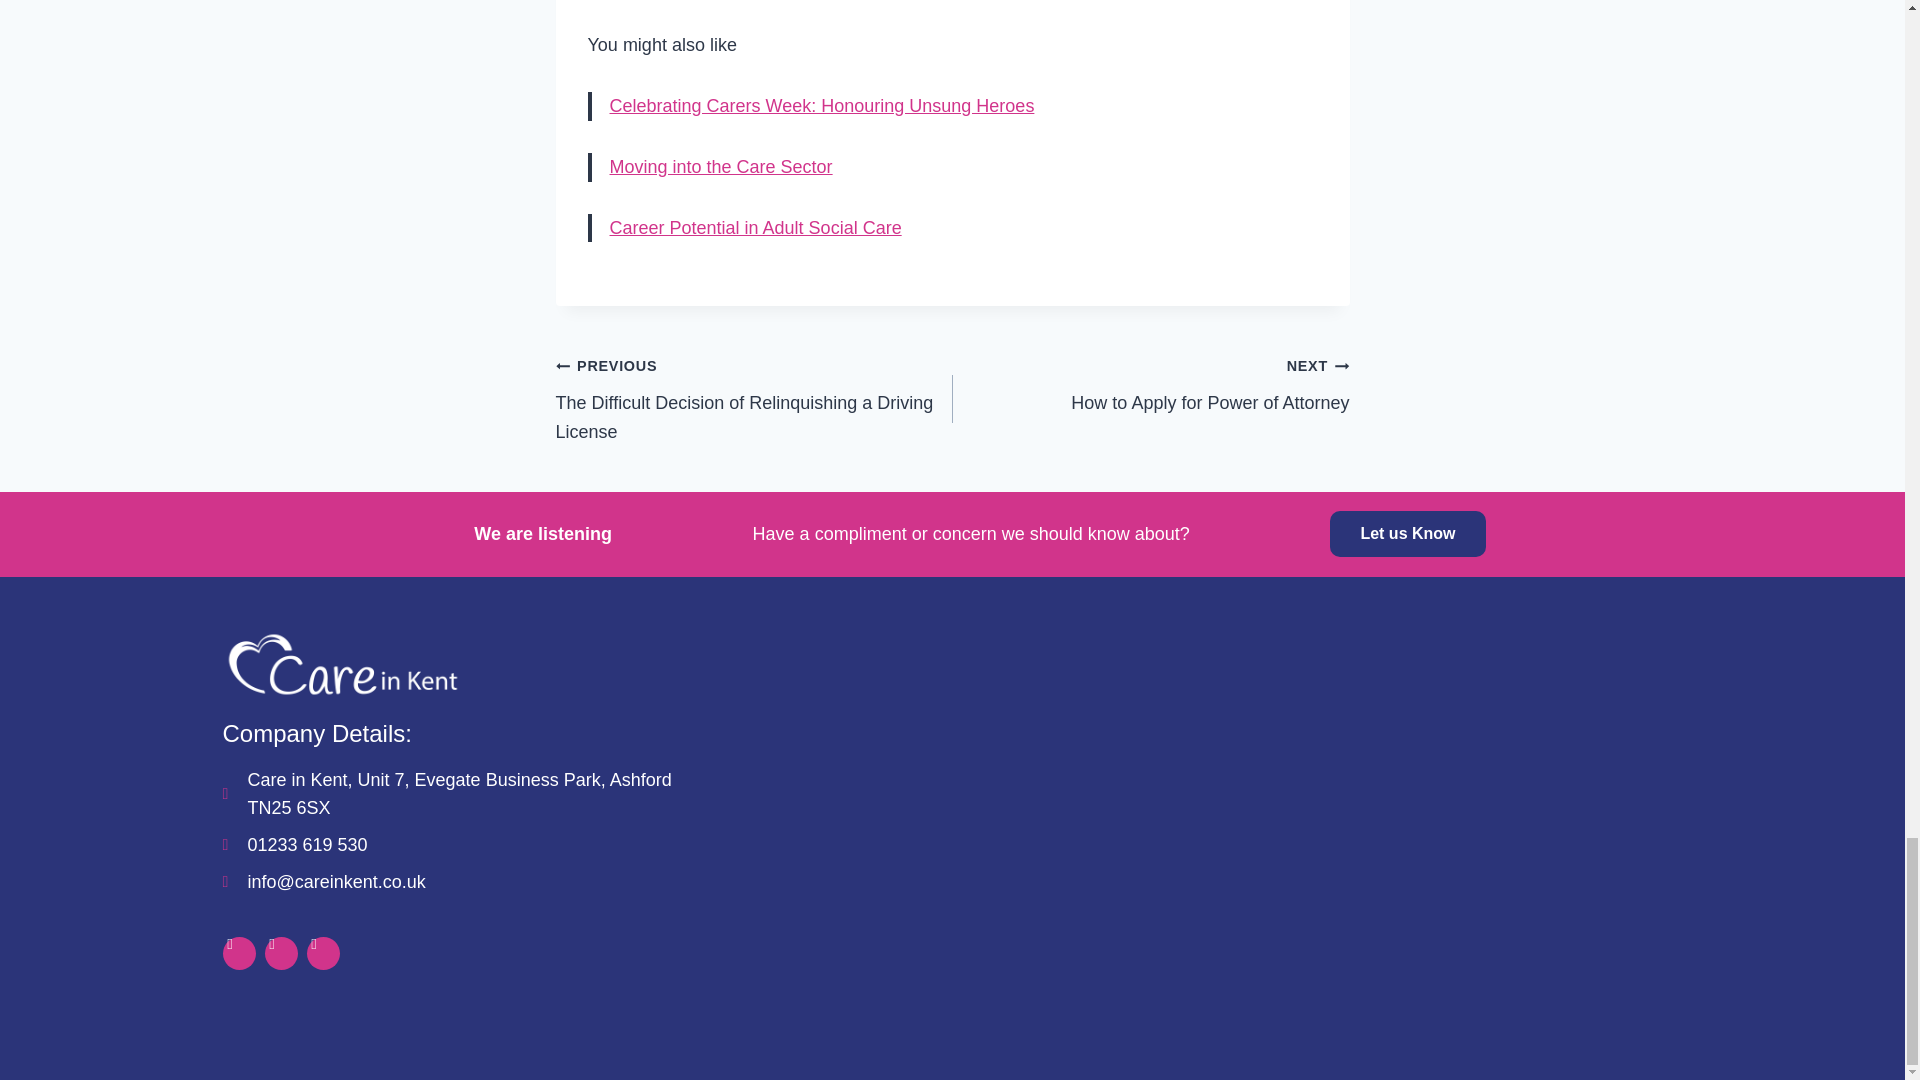  What do you see at coordinates (1150, 384) in the screenshot?
I see `Celebrating Carers Week: Honouring Unsung Heroes` at bounding box center [1150, 384].